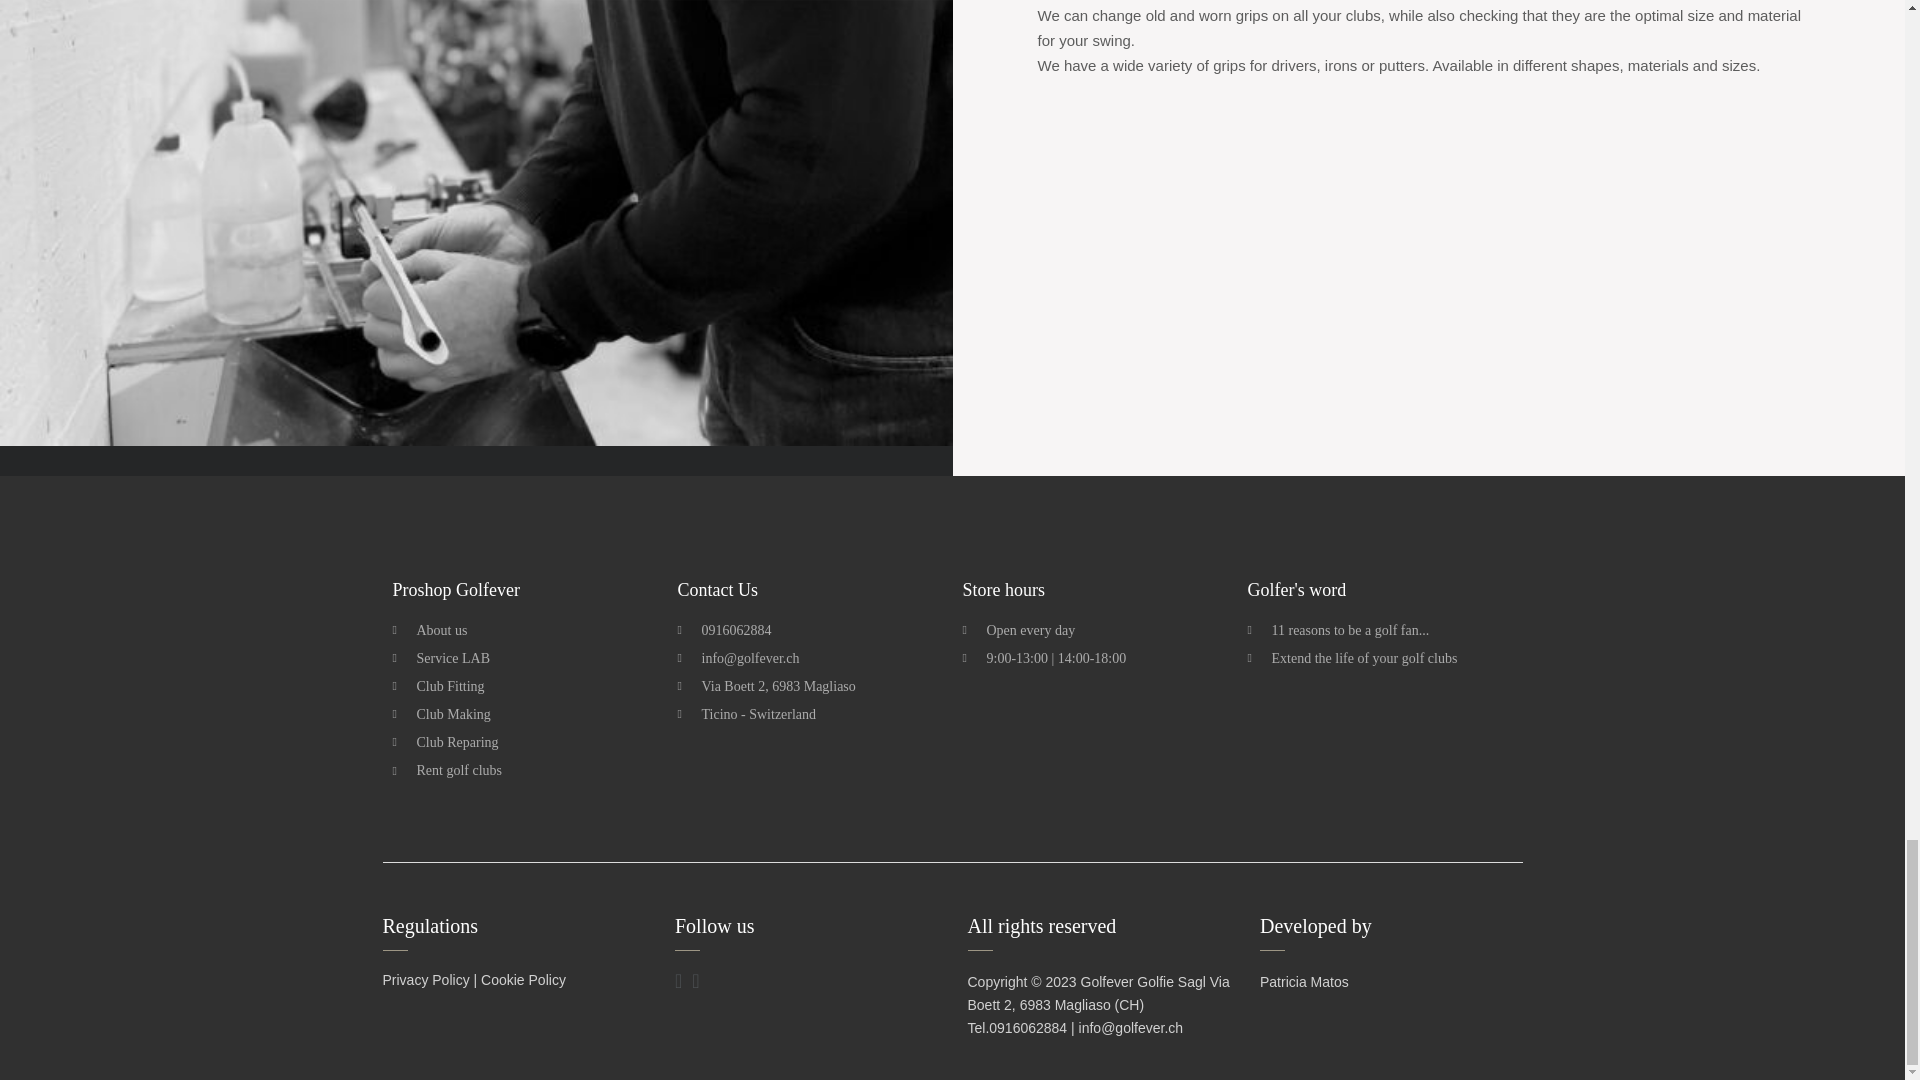 The height and width of the screenshot is (1080, 1920). Describe the element at coordinates (524, 742) in the screenshot. I see `Club Reparing` at that location.